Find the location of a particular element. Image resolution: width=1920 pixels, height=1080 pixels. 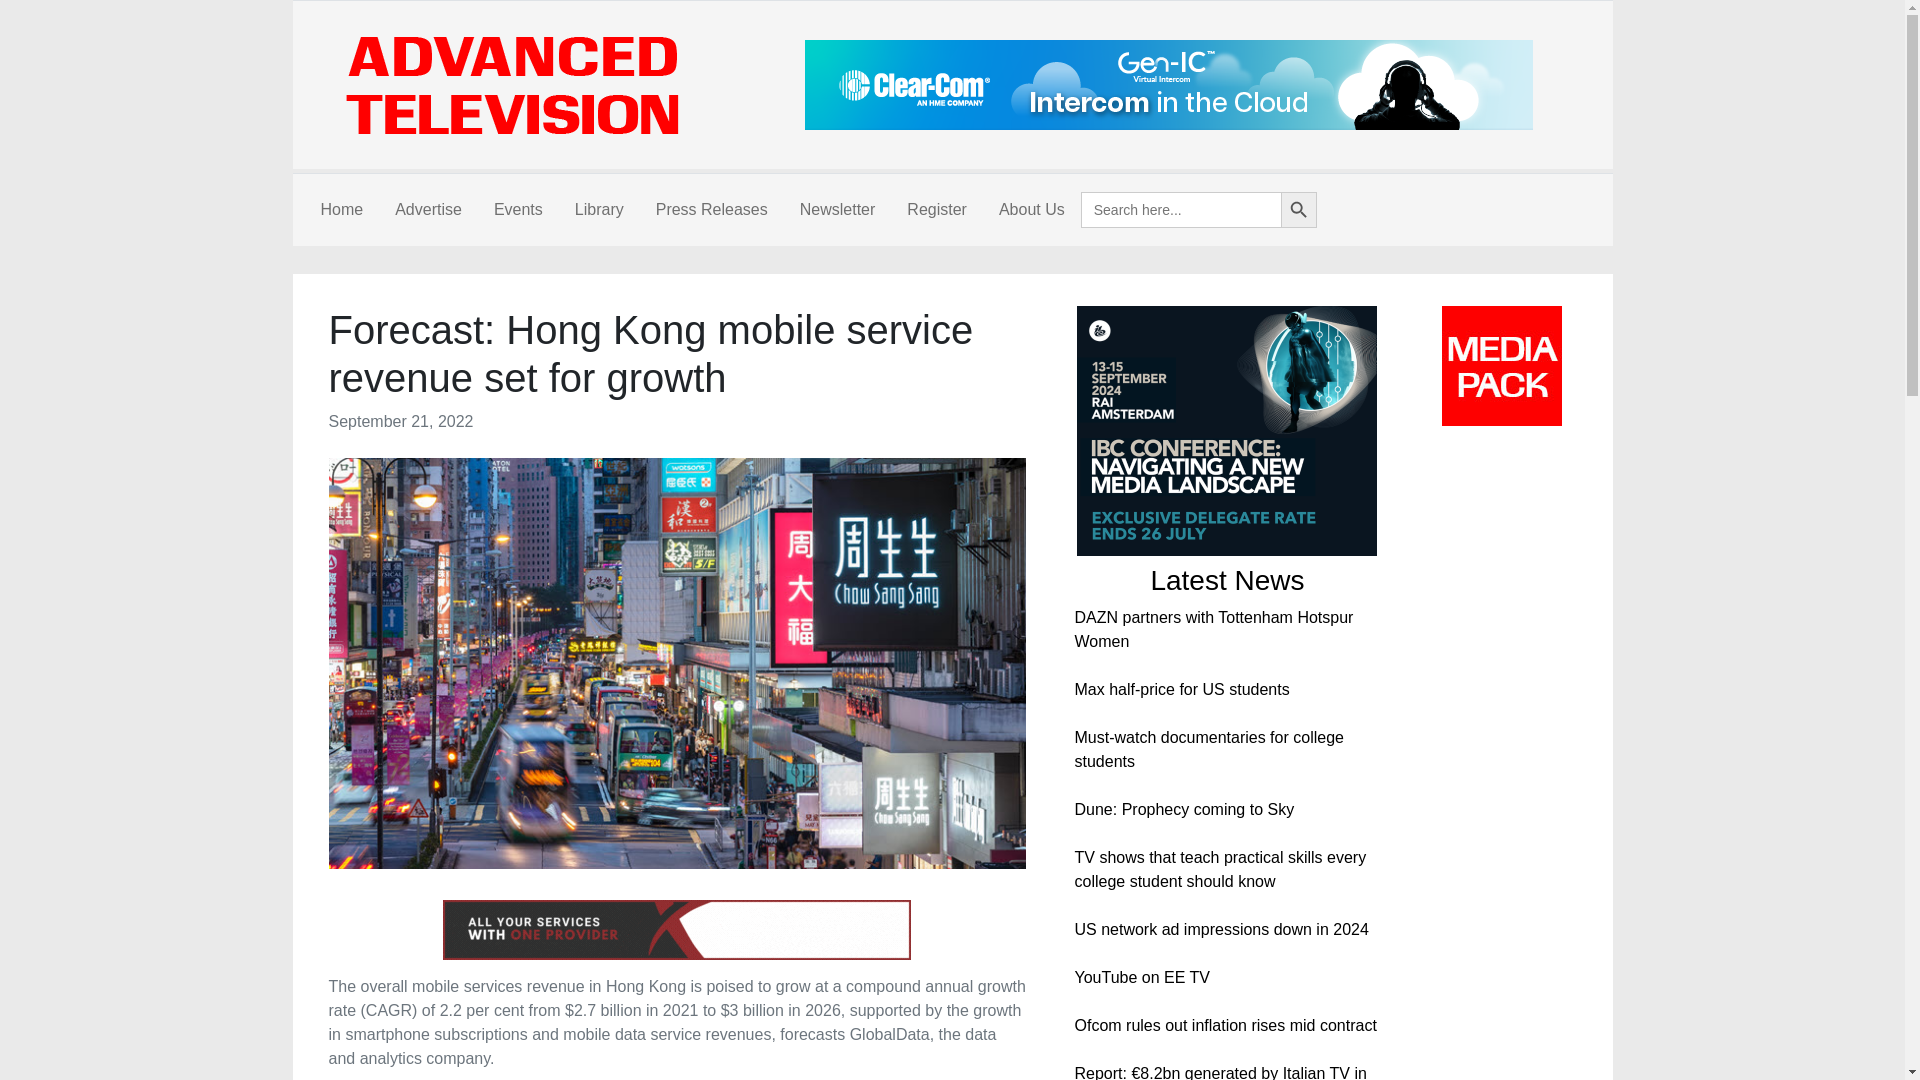

Max half-price for US students is located at coordinates (1180, 689).